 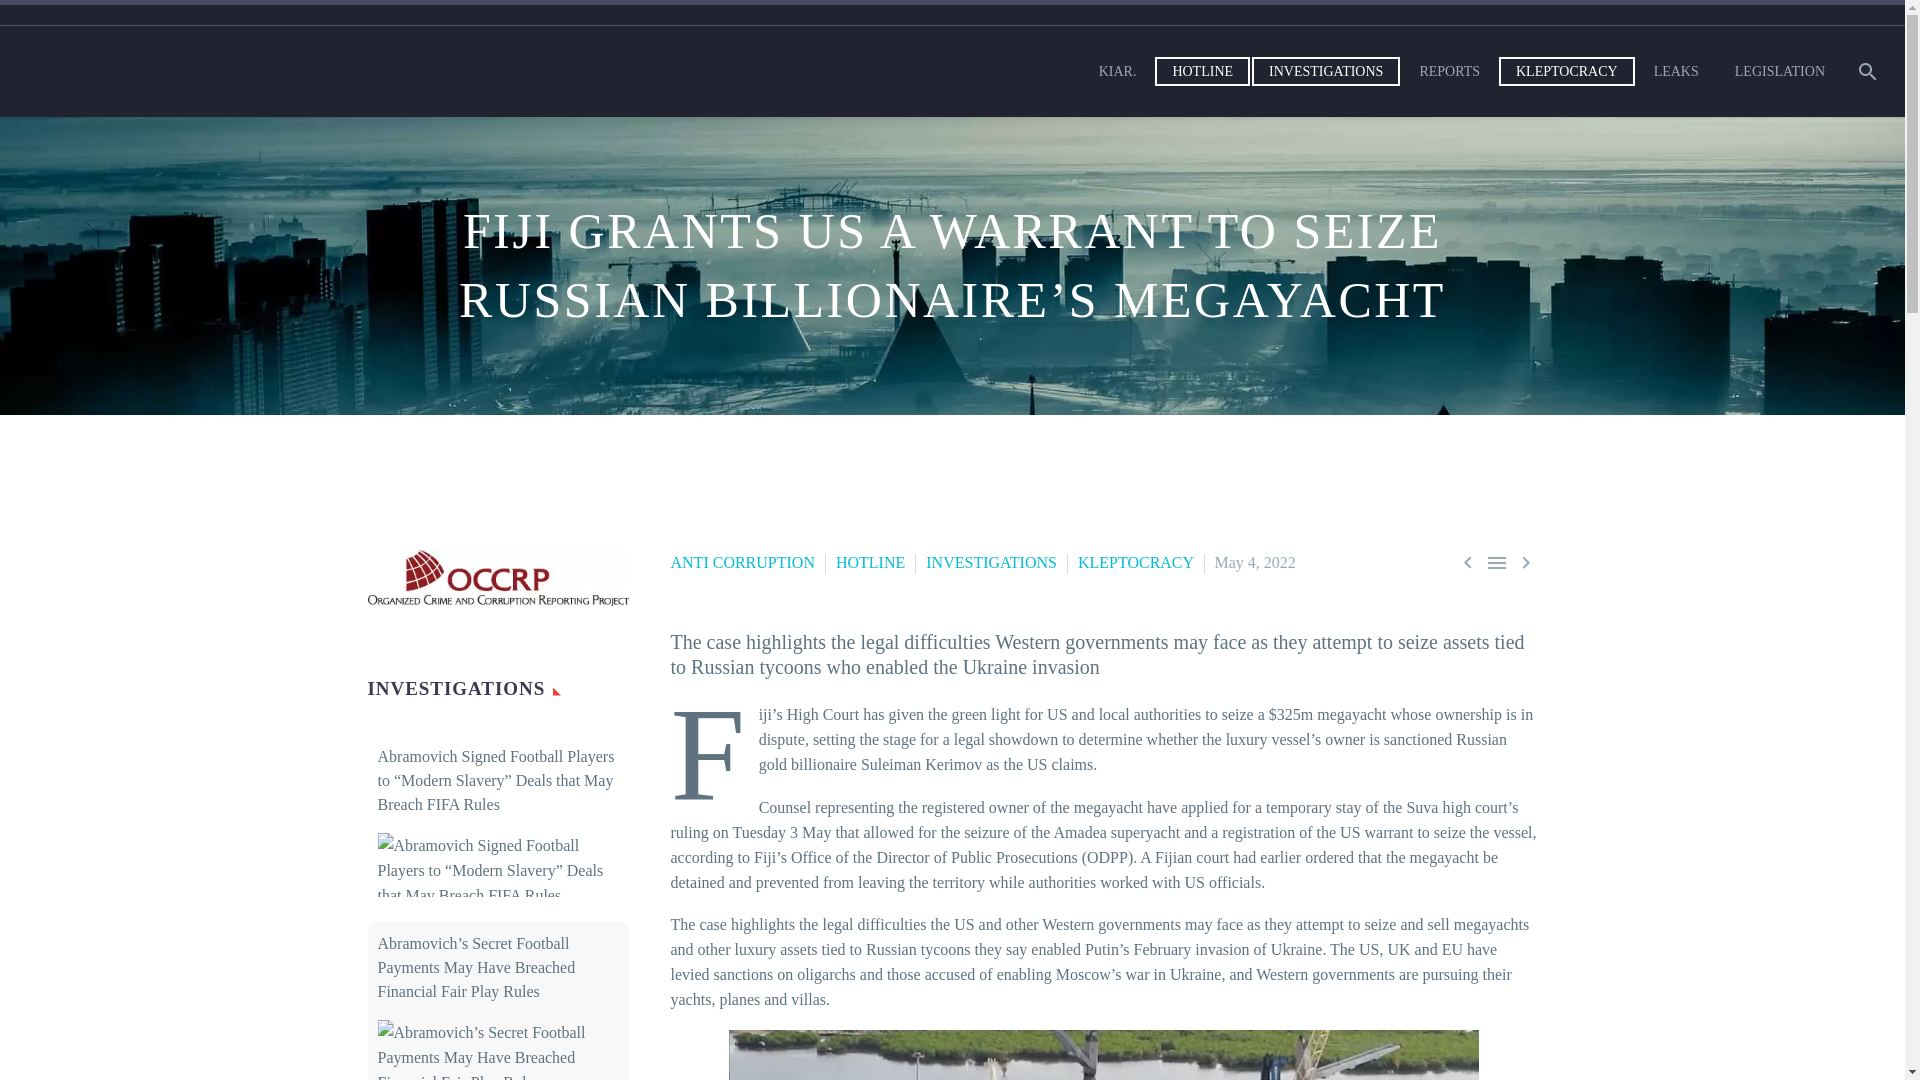 I want to click on HOTLINE, so click(x=870, y=562).